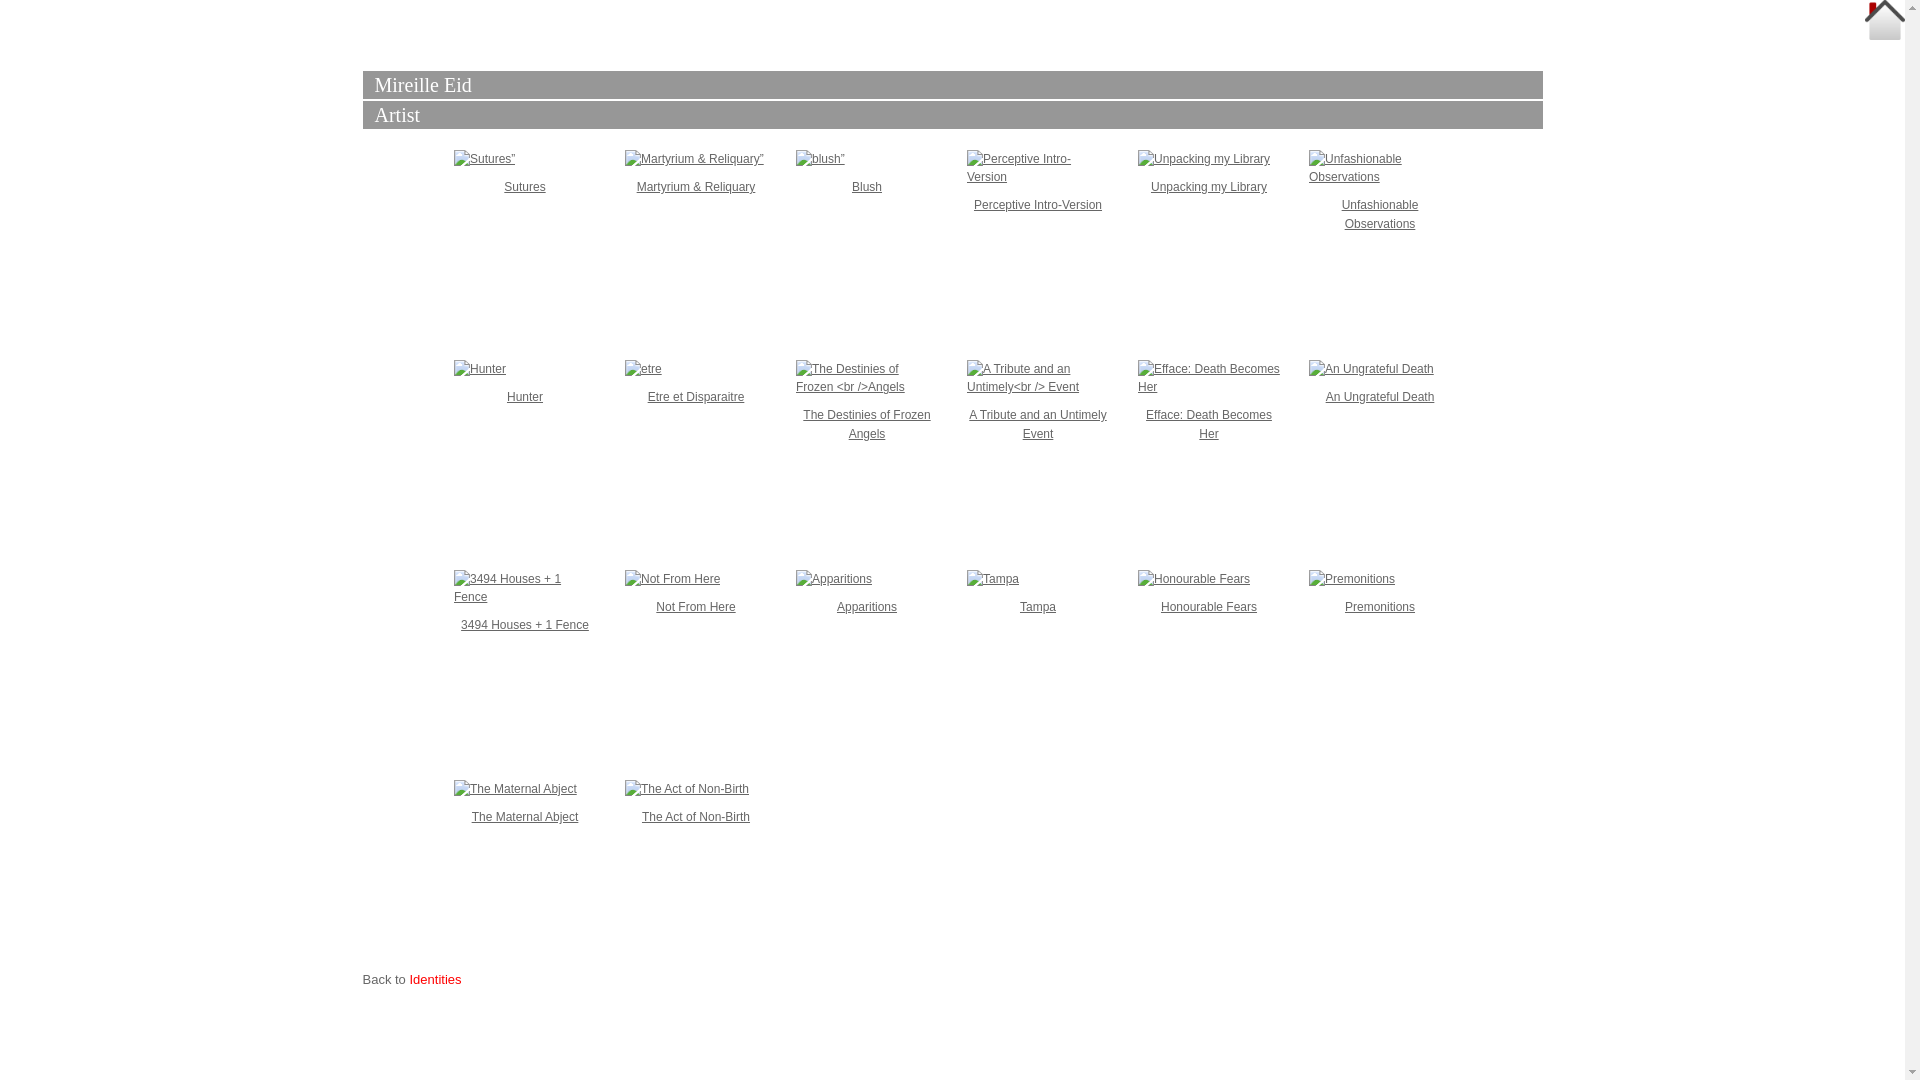  I want to click on A Tribute and an Untimely
Event, so click(1037, 424).